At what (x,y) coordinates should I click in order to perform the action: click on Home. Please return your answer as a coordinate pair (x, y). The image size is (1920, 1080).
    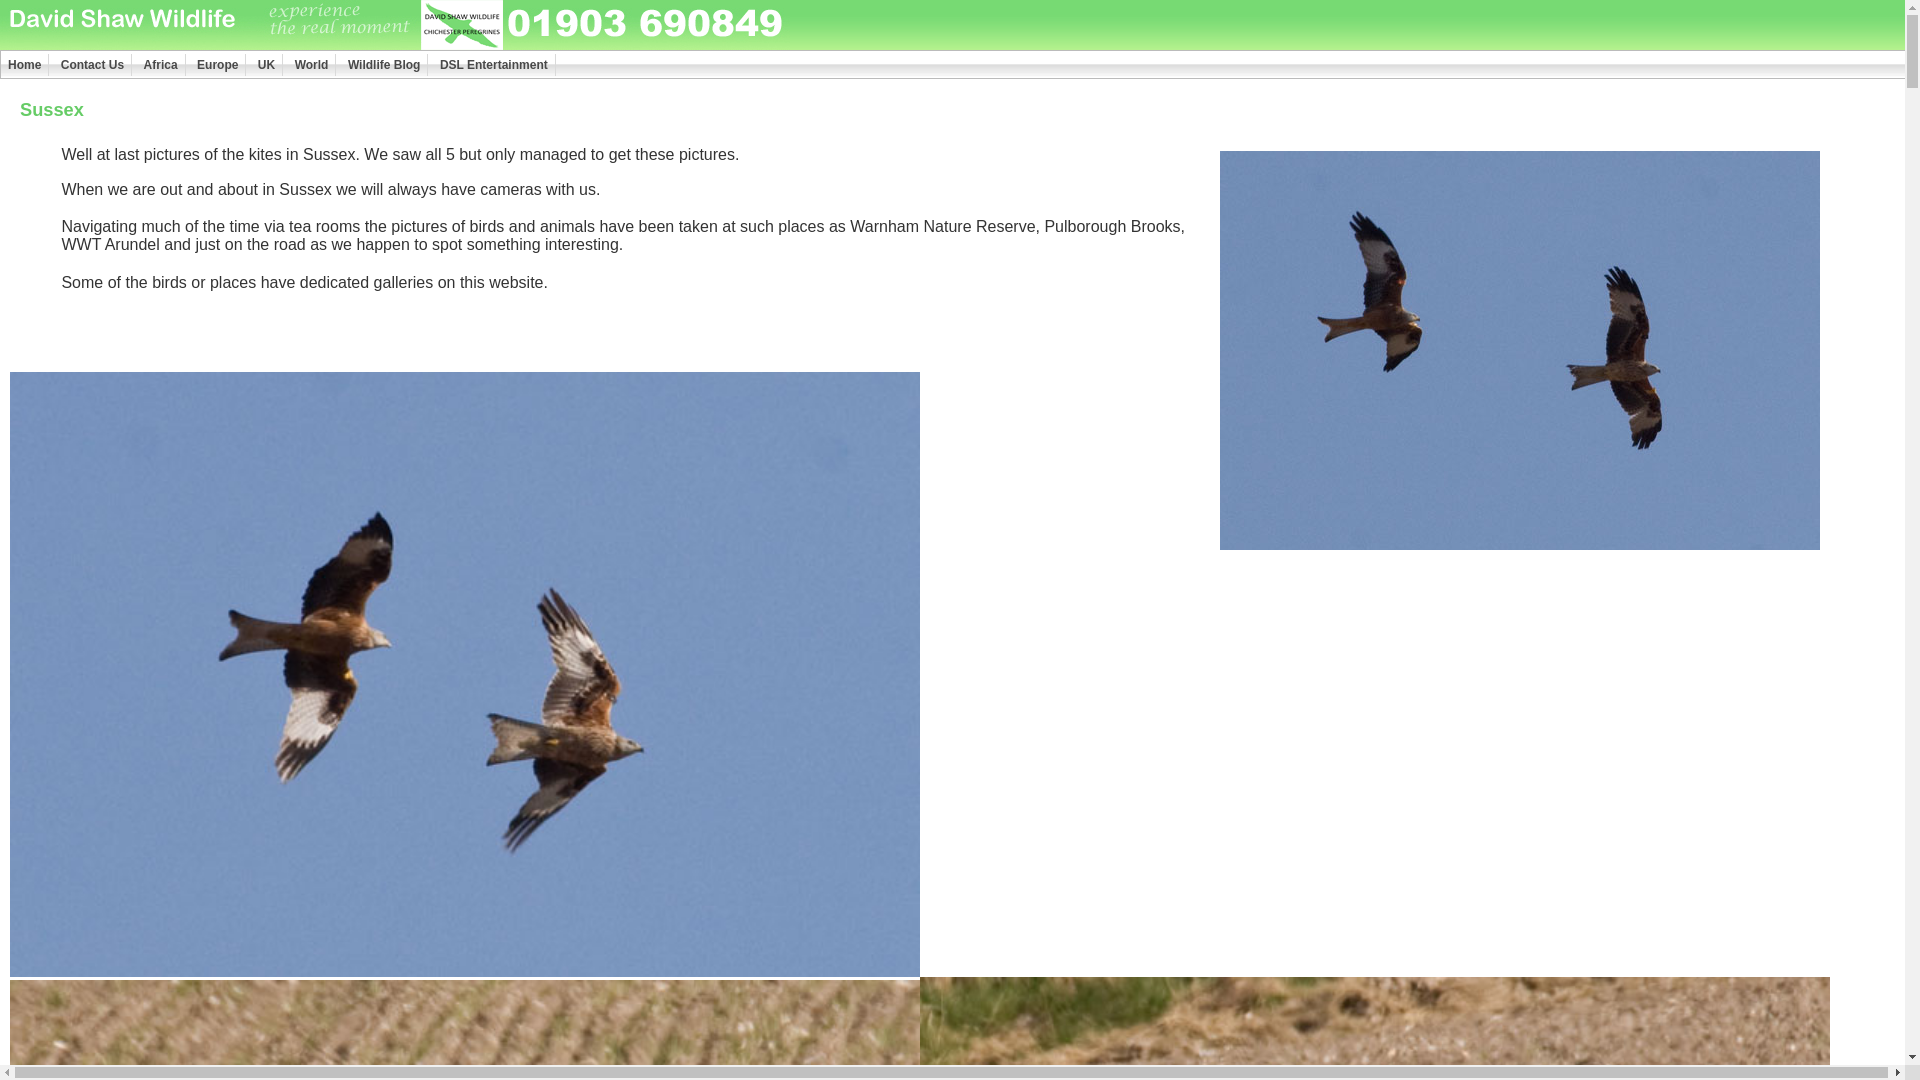
    Looking at the image, I should click on (25, 64).